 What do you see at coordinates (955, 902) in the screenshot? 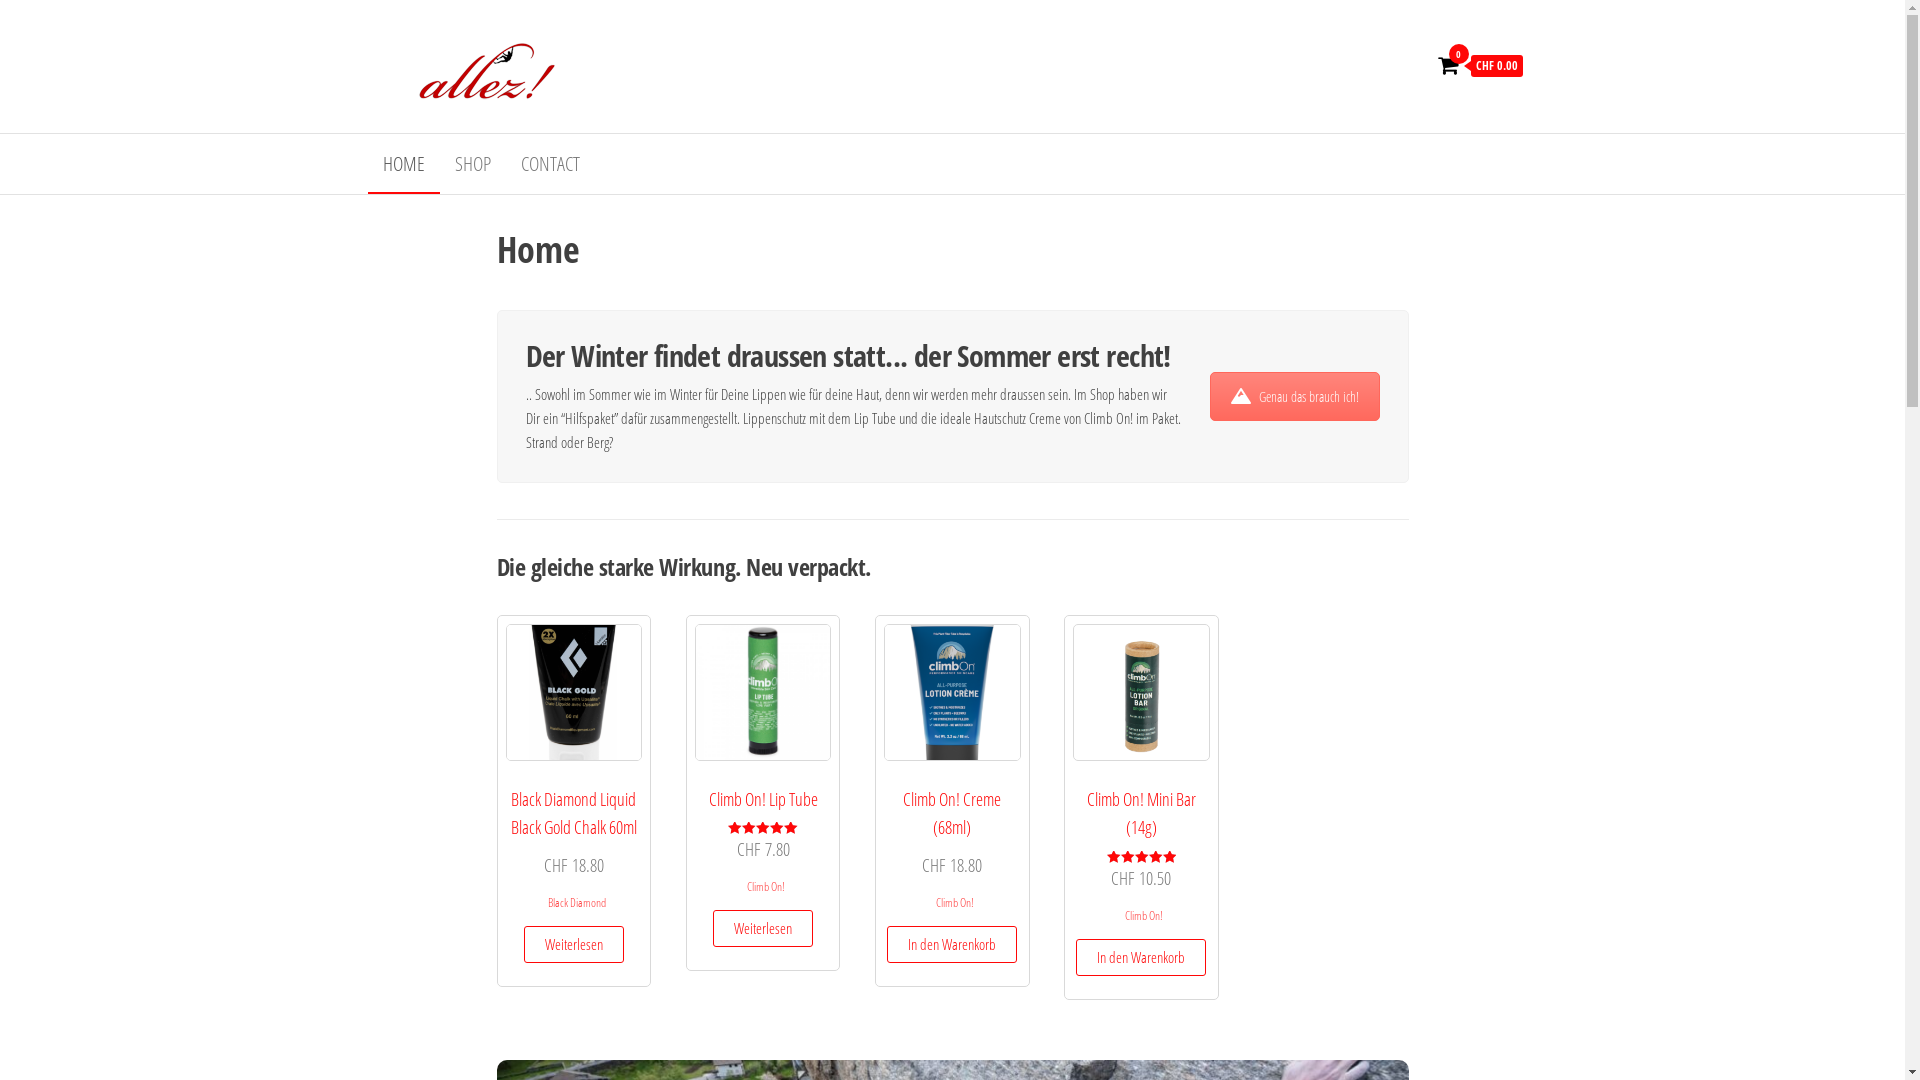
I see `Climb On!` at bounding box center [955, 902].